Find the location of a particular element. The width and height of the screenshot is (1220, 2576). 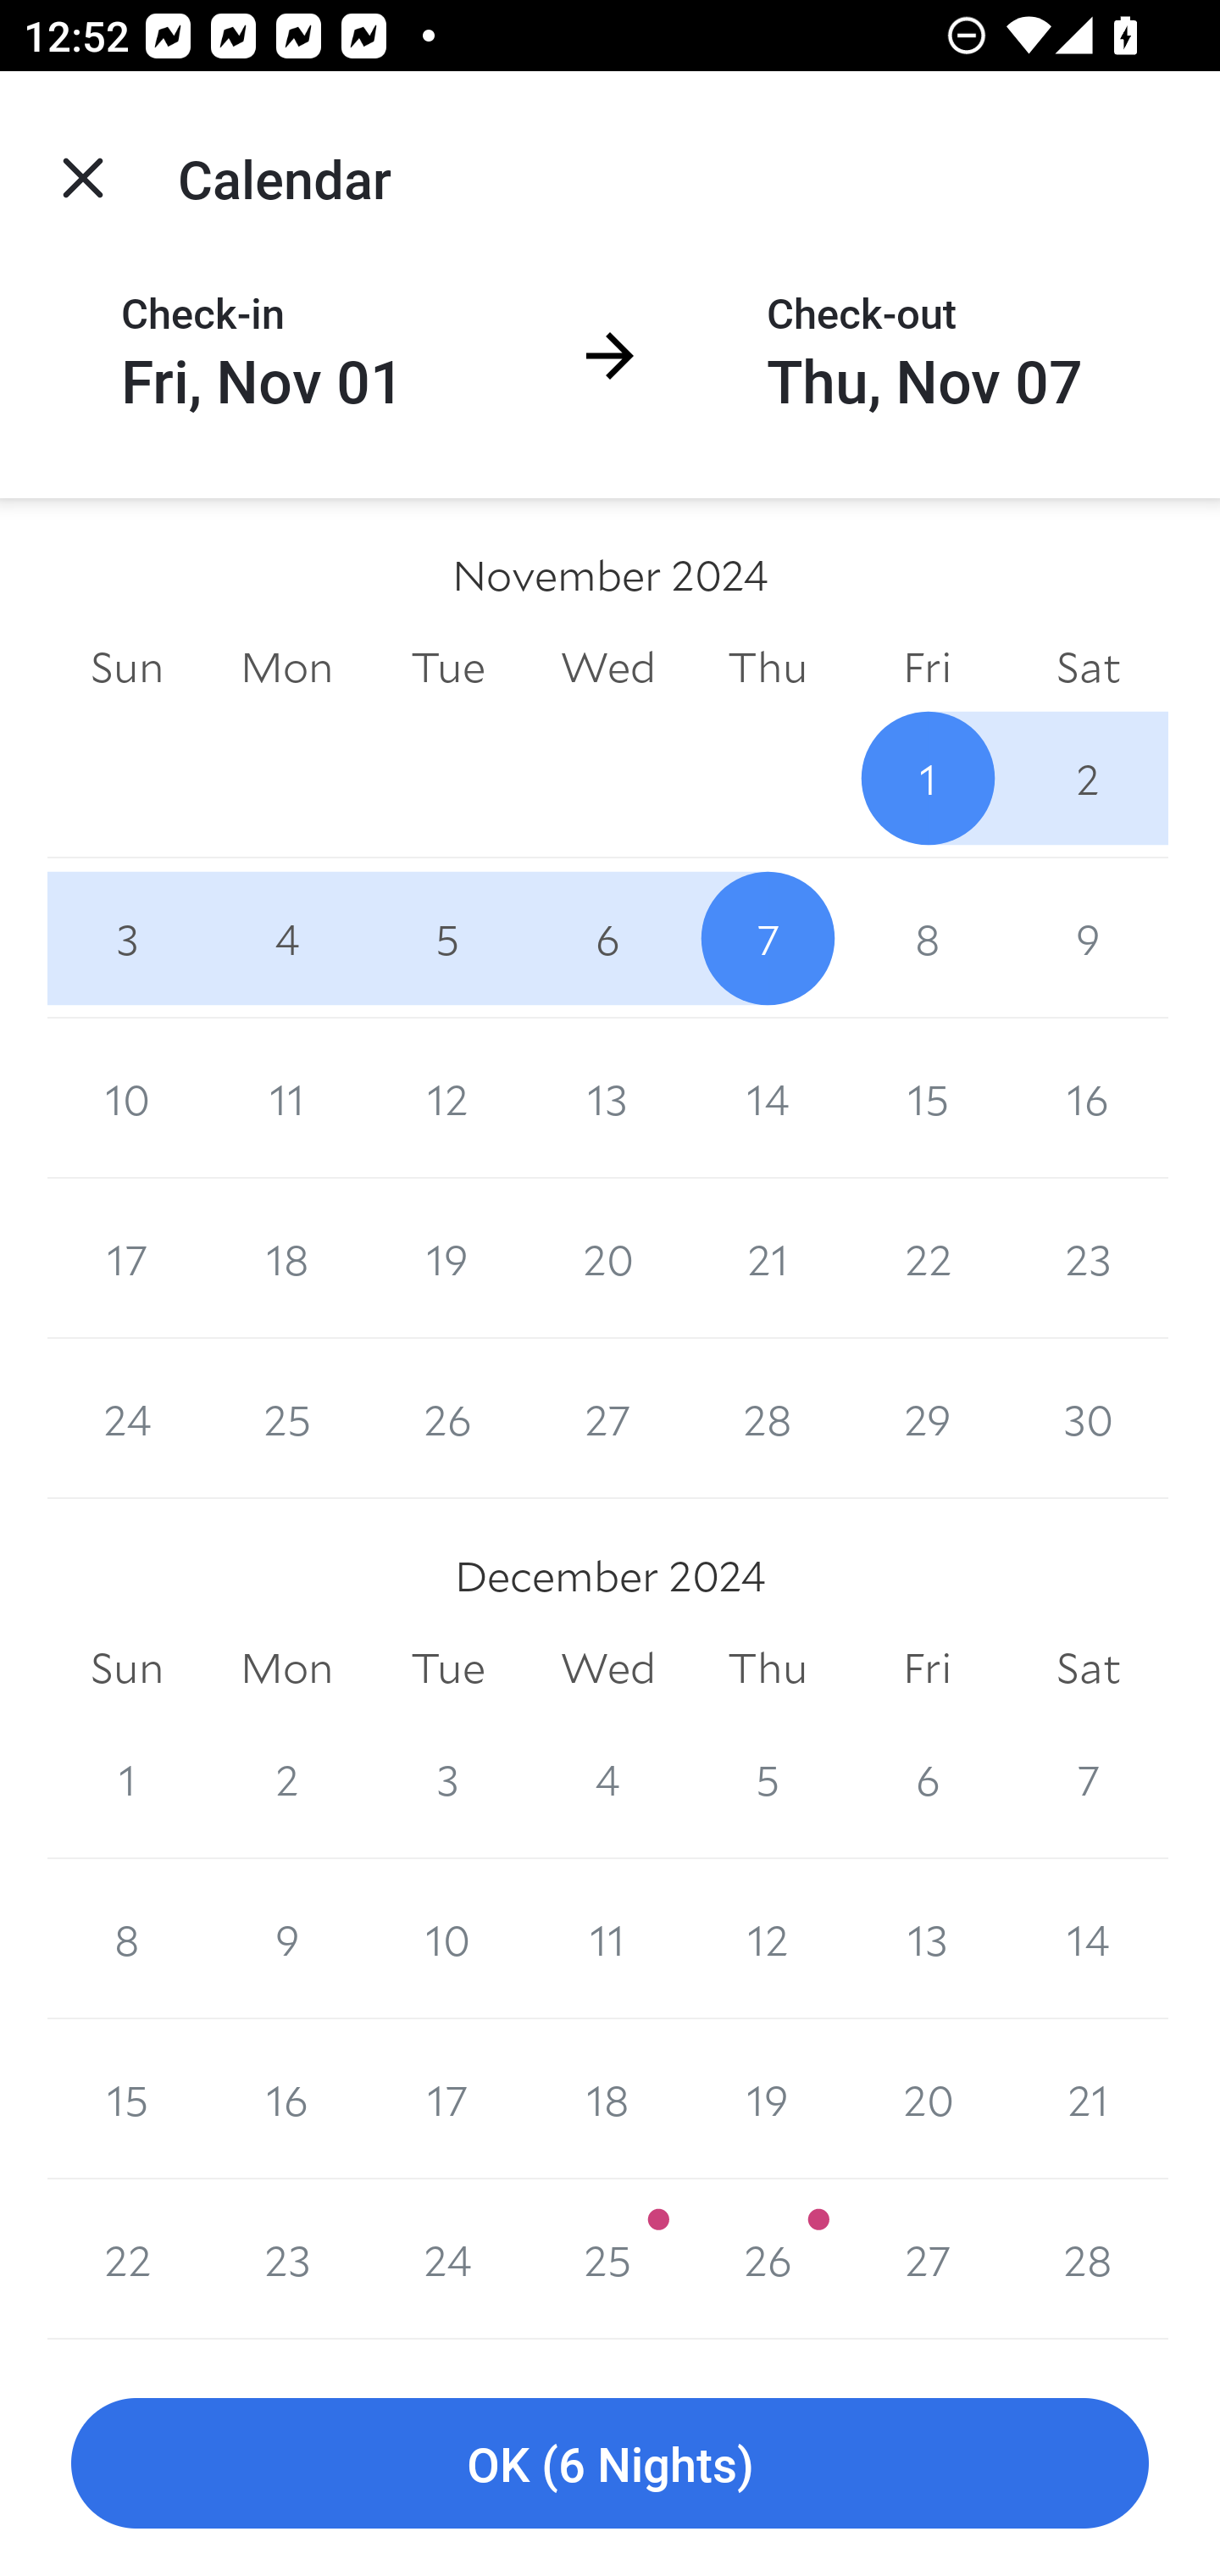

25 25 December 2024 is located at coordinates (608, 2259).